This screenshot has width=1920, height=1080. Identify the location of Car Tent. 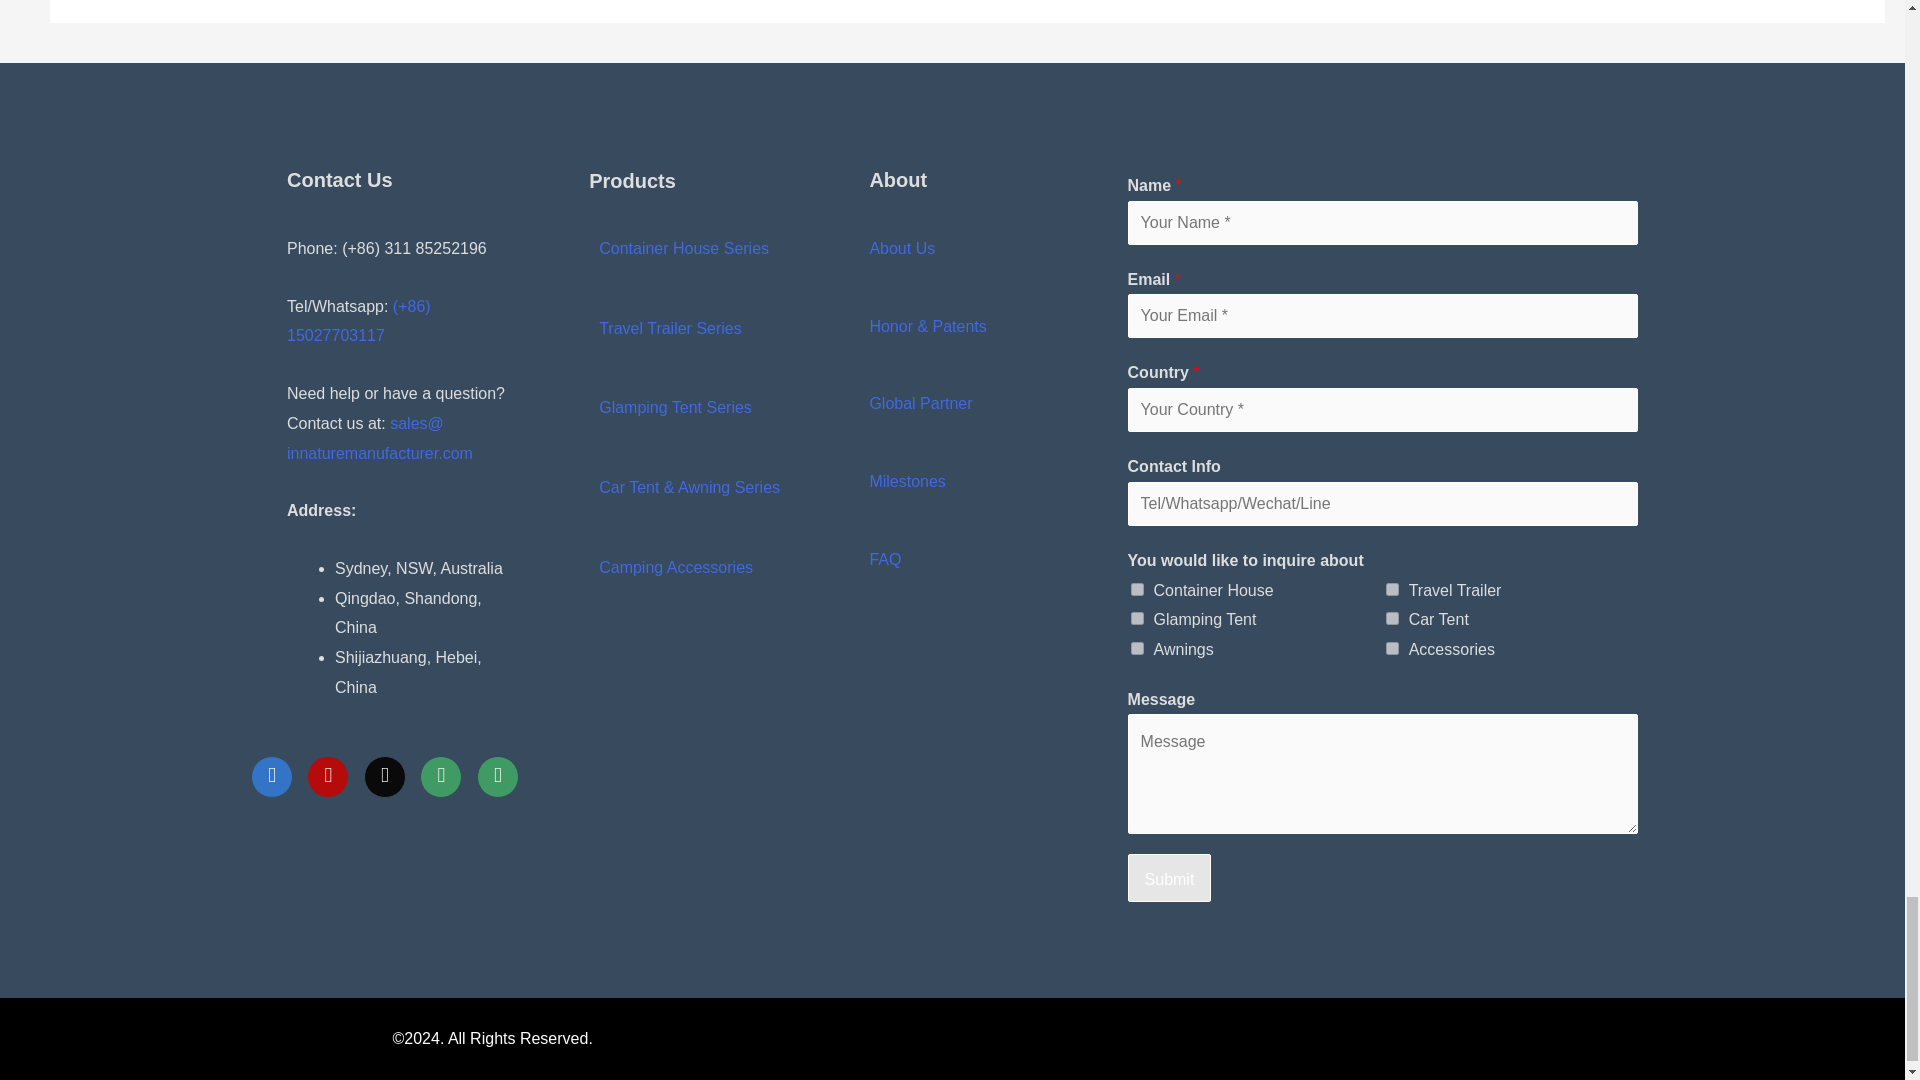
(1392, 618).